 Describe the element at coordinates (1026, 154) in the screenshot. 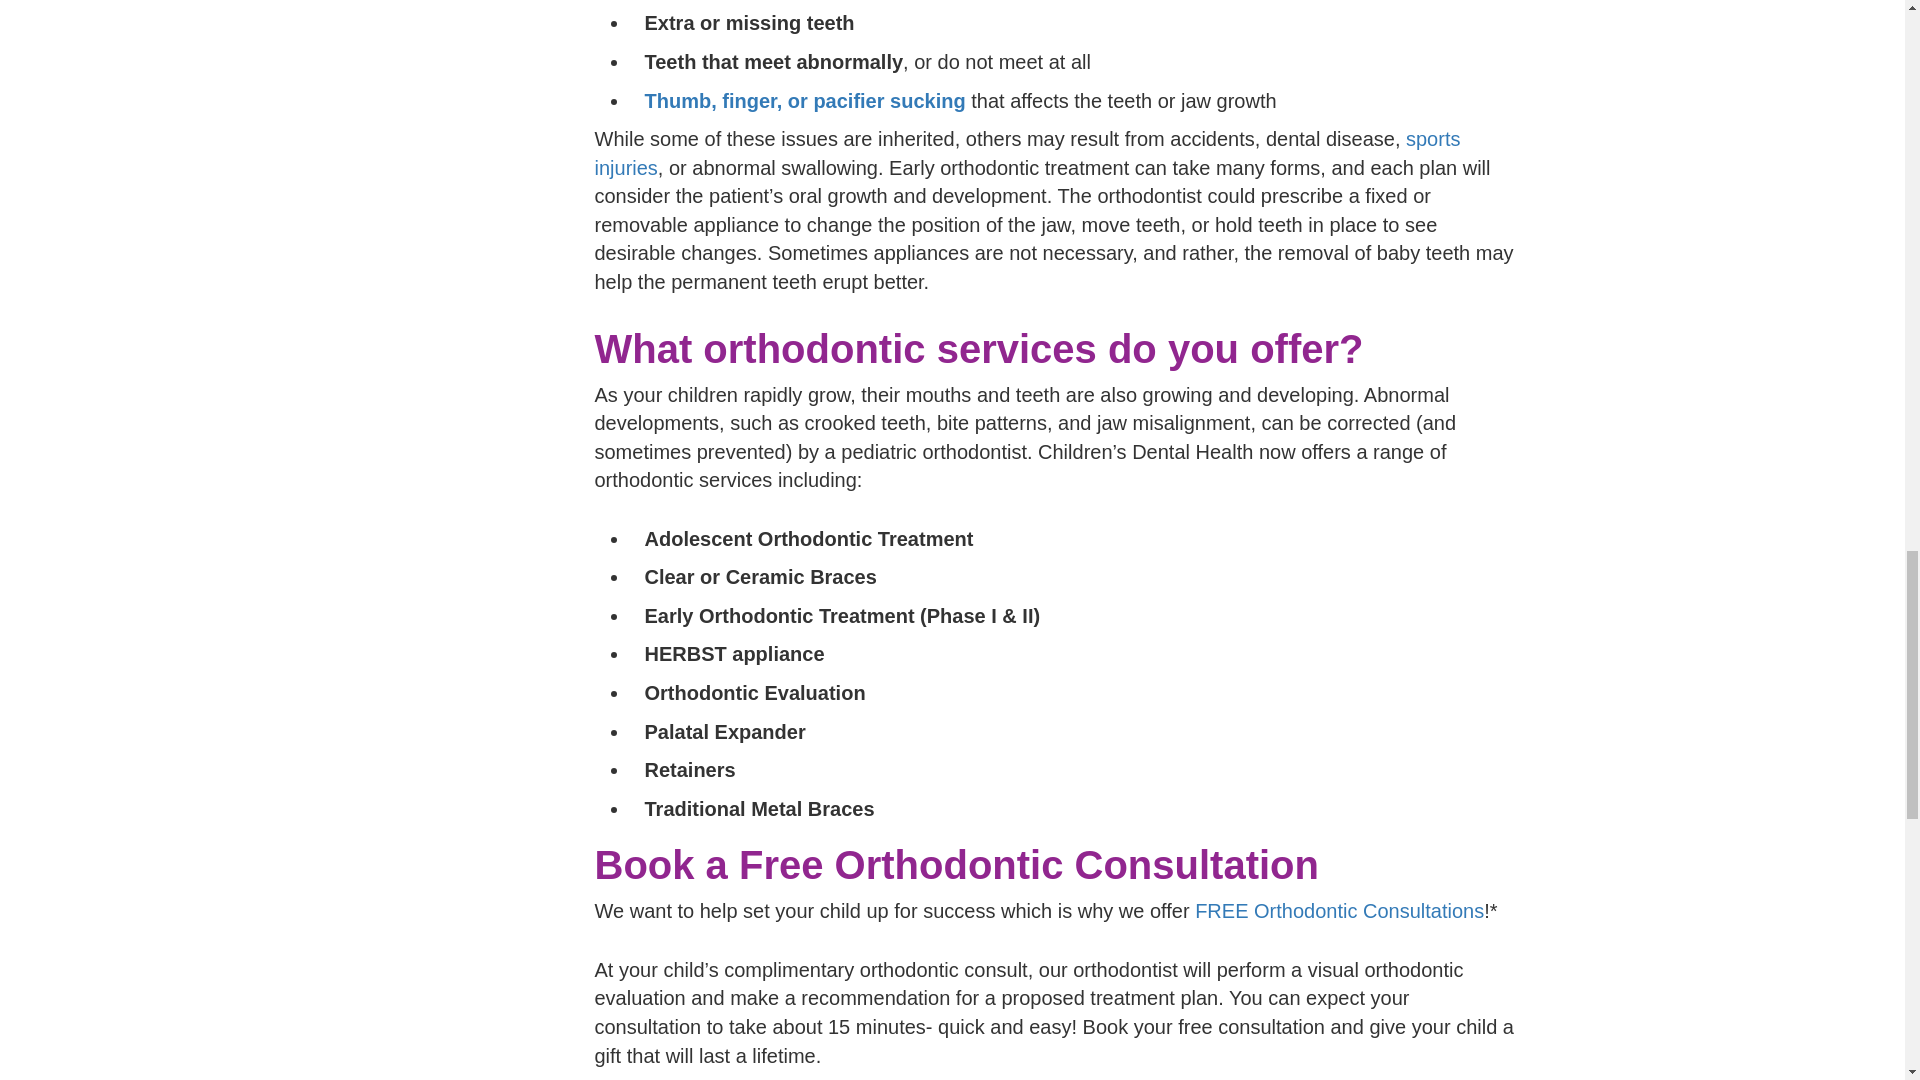

I see `sports injuries` at that location.